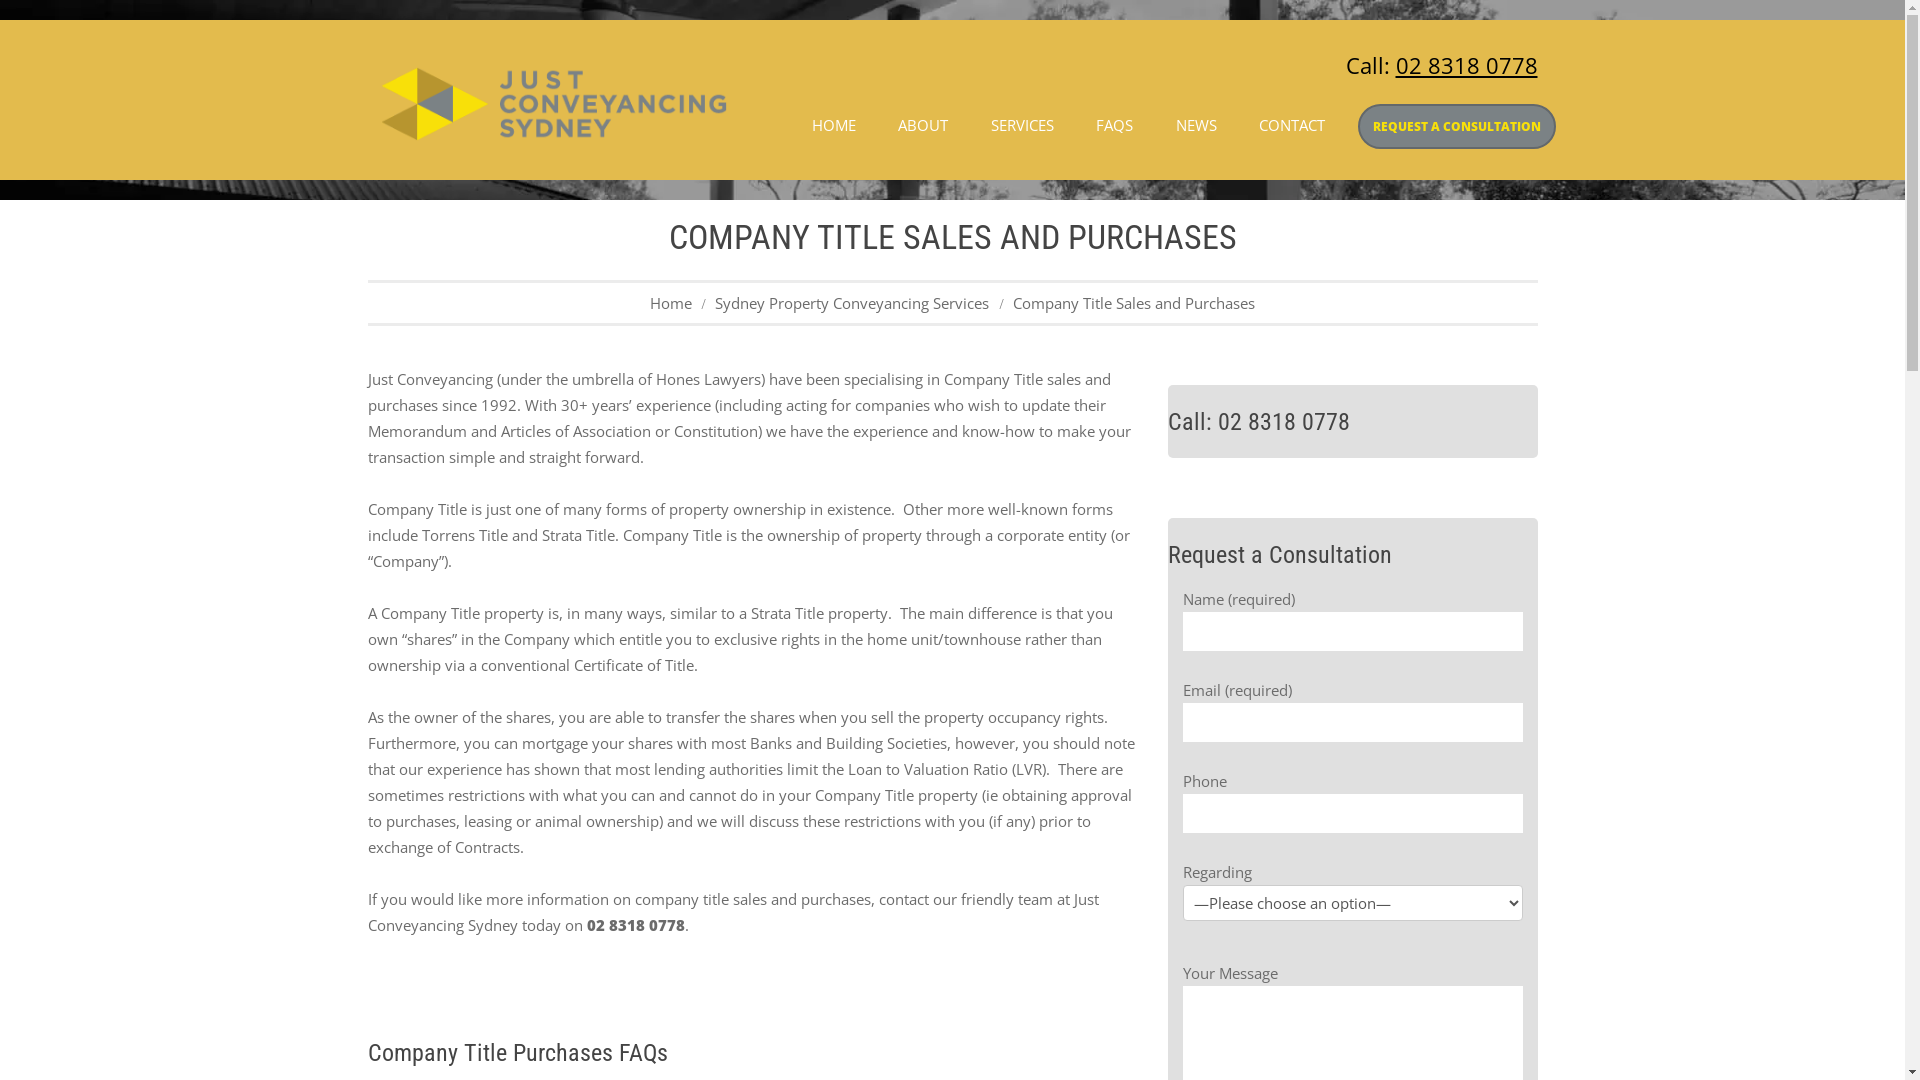 The height and width of the screenshot is (1080, 1920). Describe the element at coordinates (923, 124) in the screenshot. I see `ABOUT` at that location.